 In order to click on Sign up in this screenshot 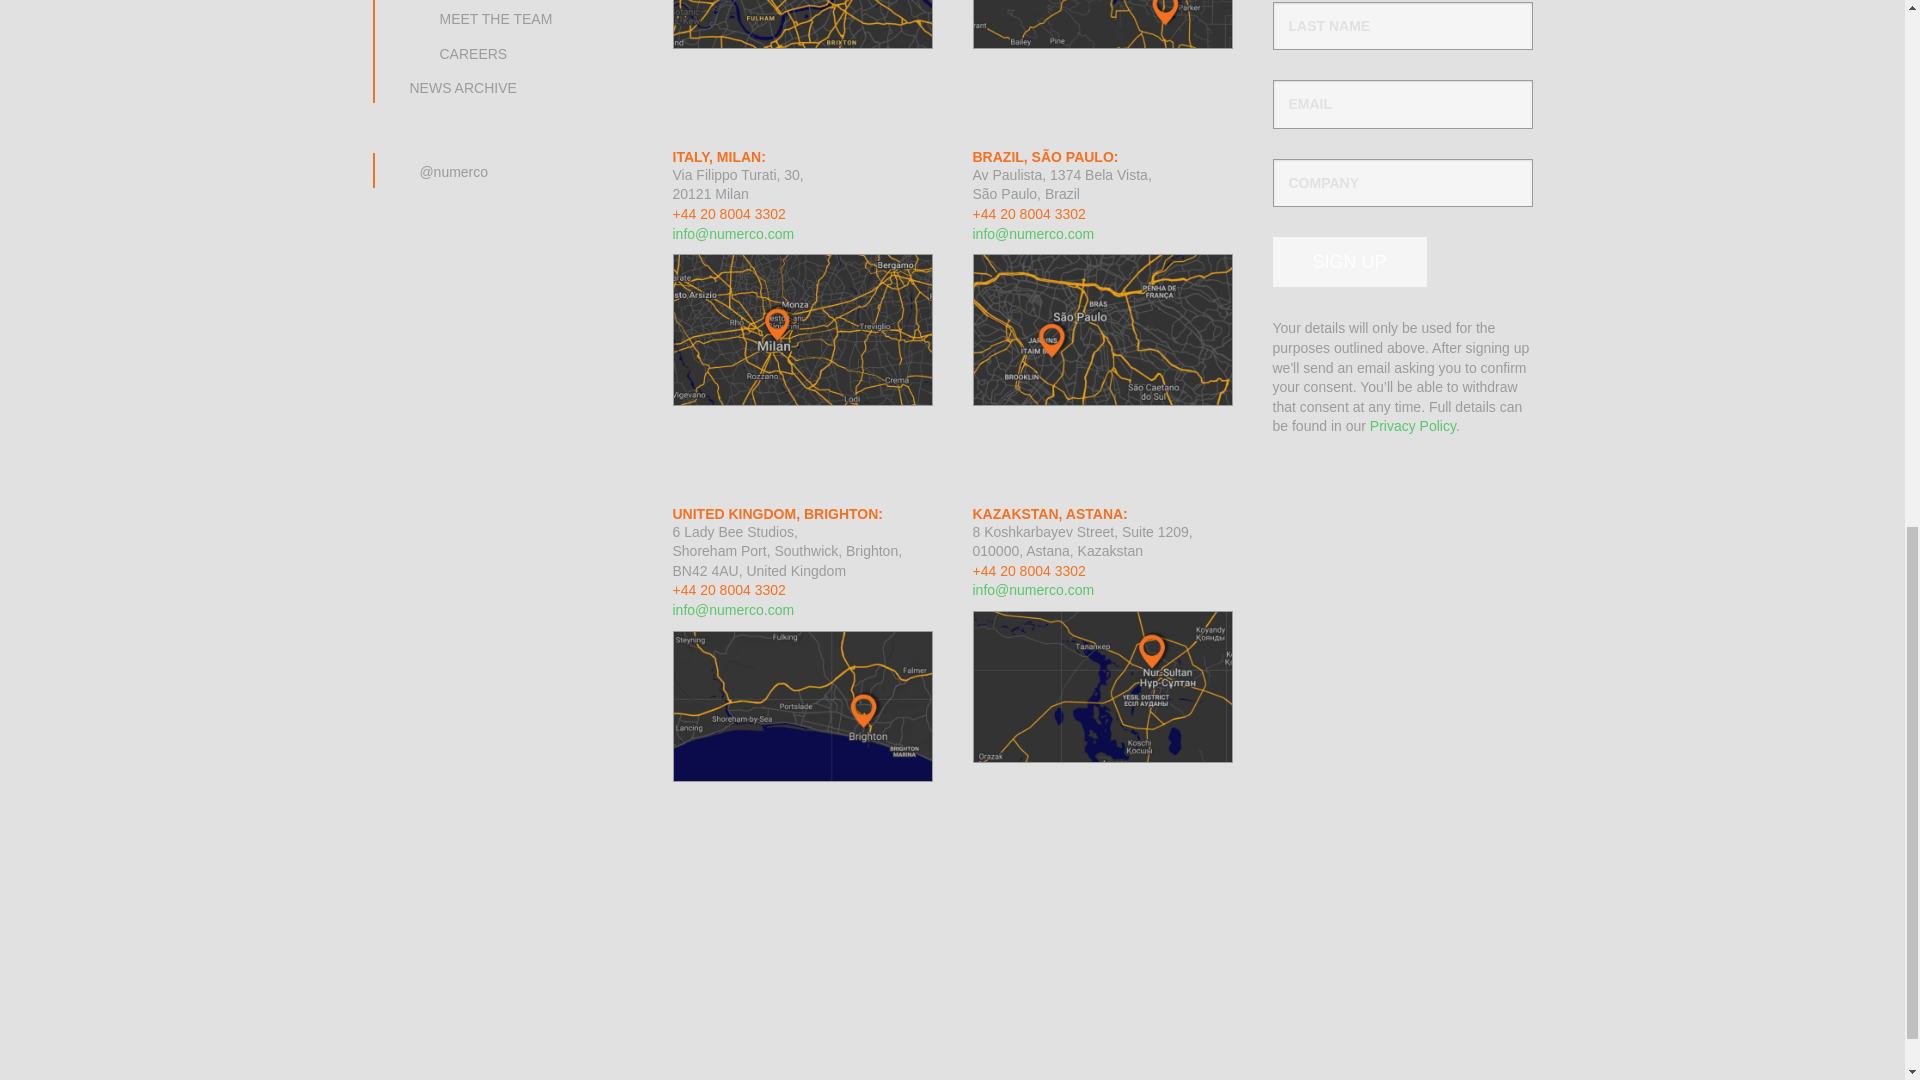, I will do `click(1348, 262)`.